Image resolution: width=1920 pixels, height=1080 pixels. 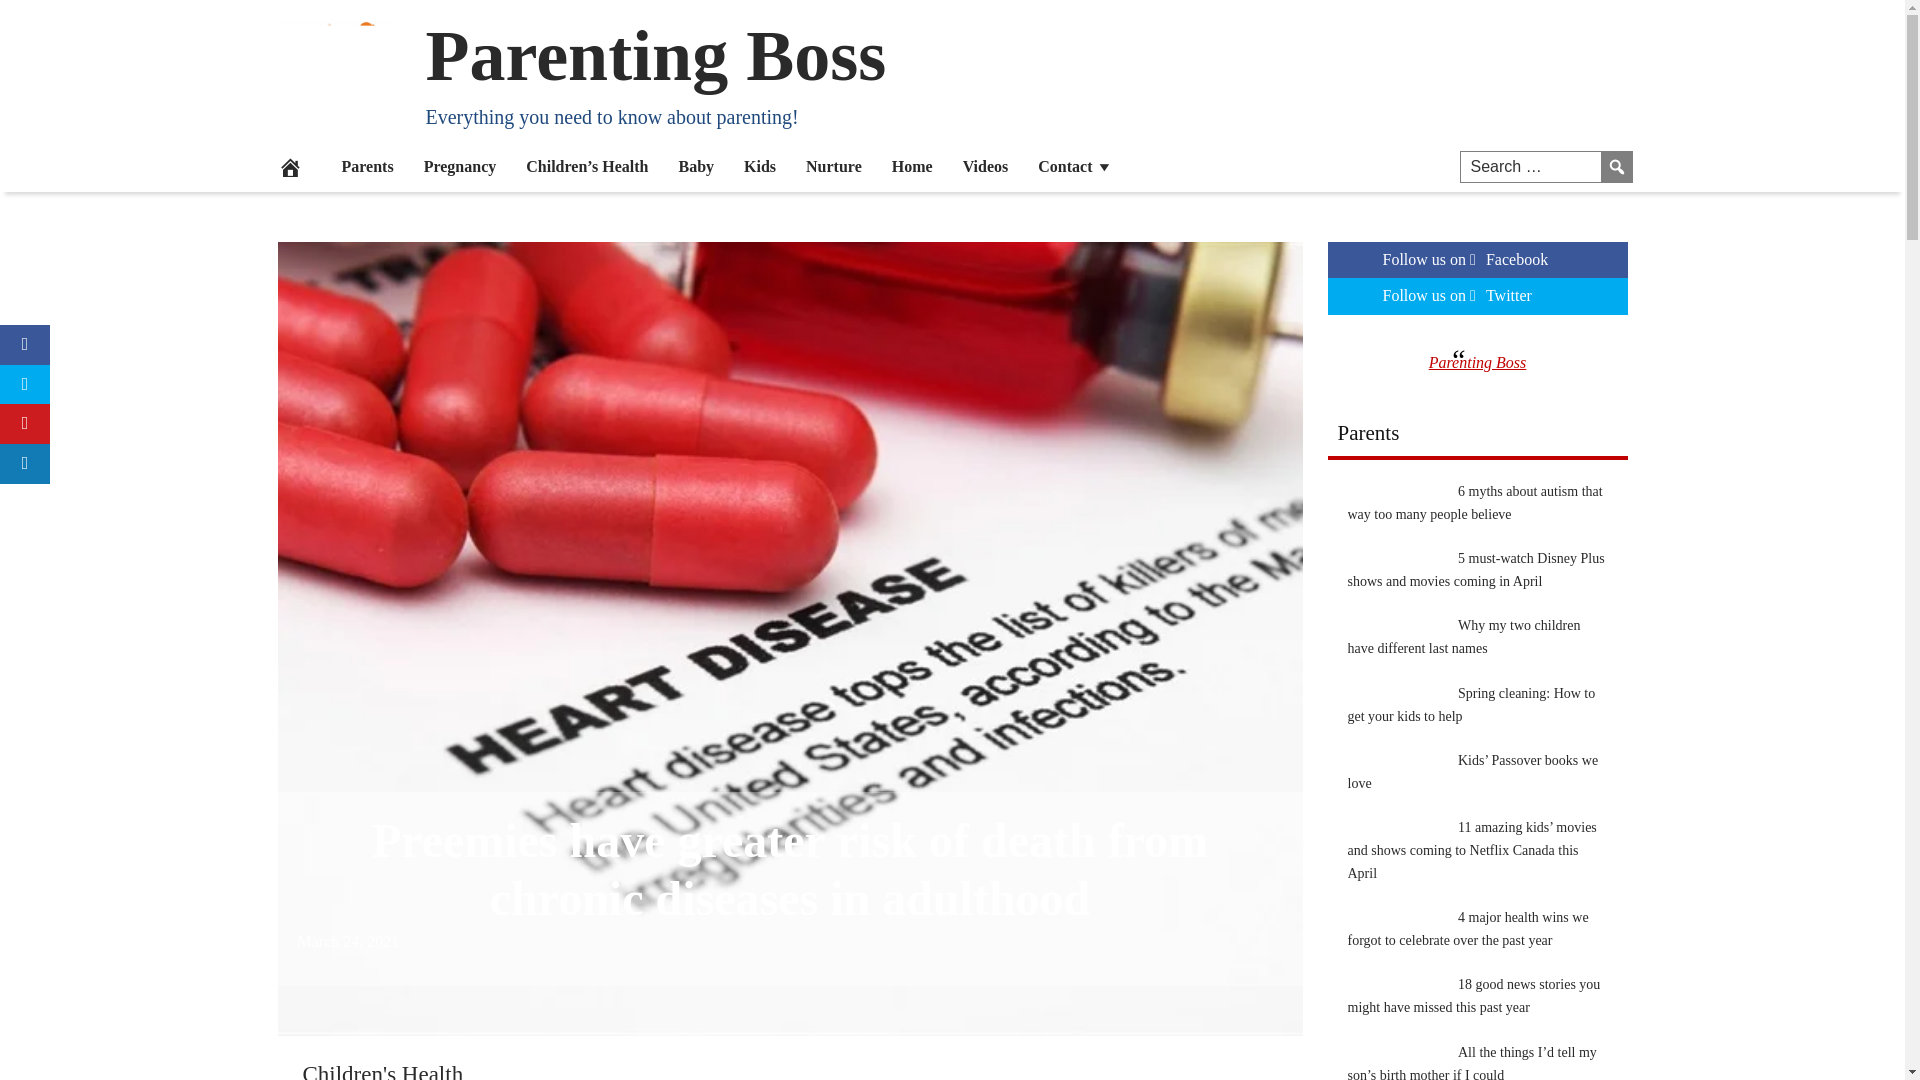 What do you see at coordinates (696, 166) in the screenshot?
I see `Baby` at bounding box center [696, 166].